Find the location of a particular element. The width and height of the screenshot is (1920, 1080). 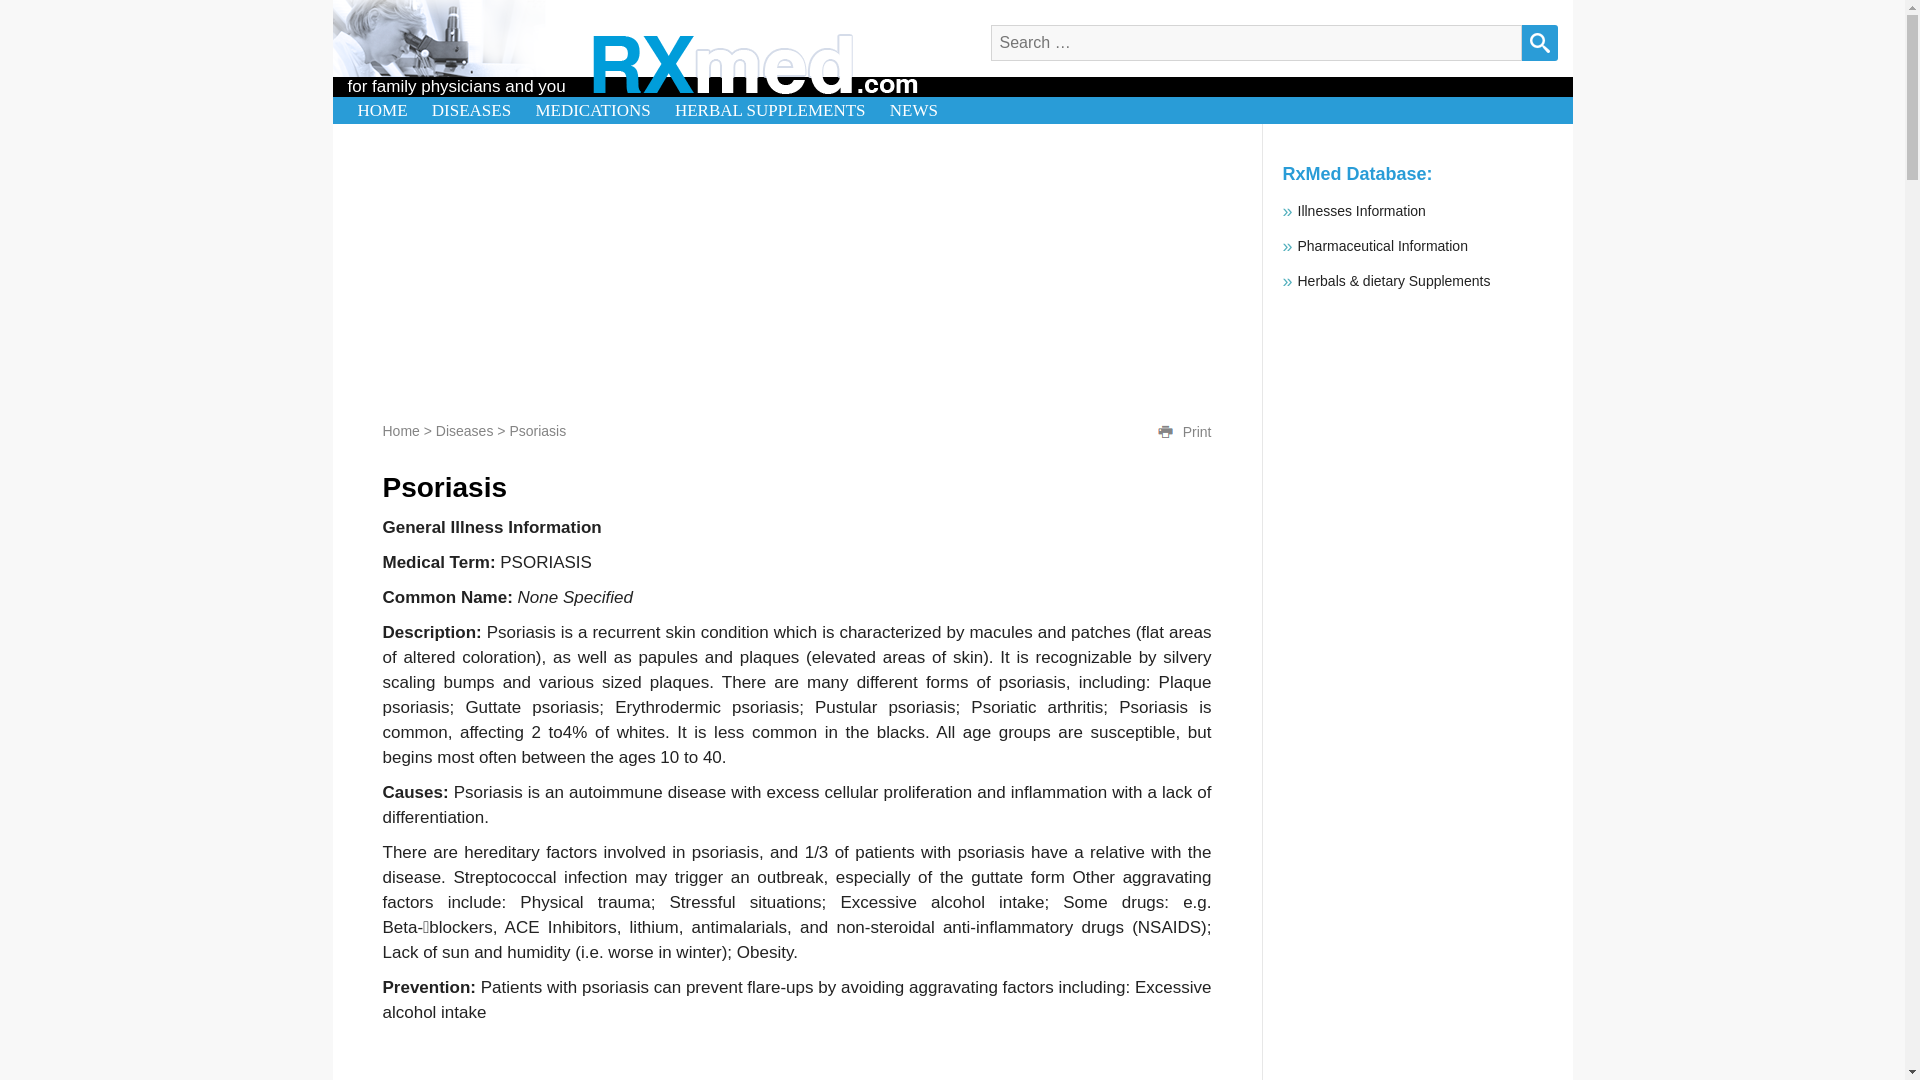

HOME is located at coordinates (382, 110).